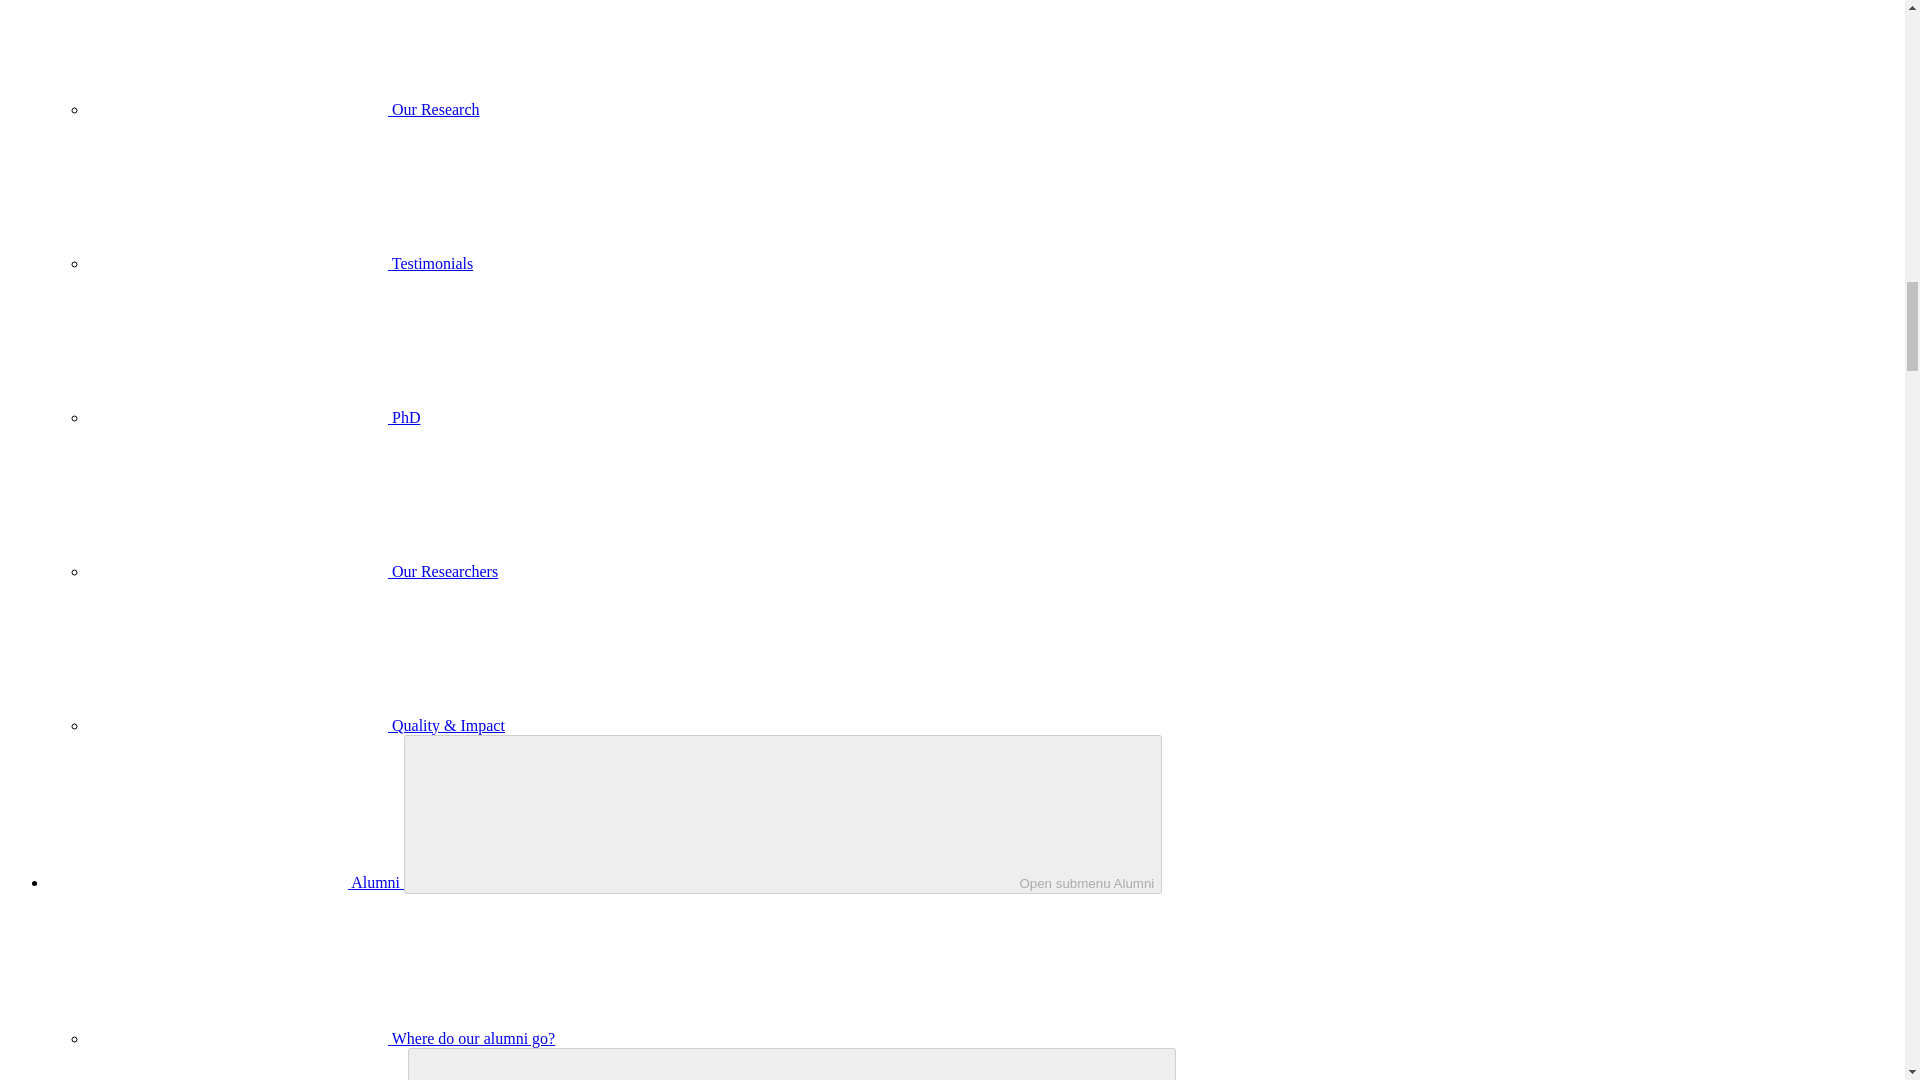 This screenshot has height=1080, width=1920. Describe the element at coordinates (226, 882) in the screenshot. I see `Alumni` at that location.